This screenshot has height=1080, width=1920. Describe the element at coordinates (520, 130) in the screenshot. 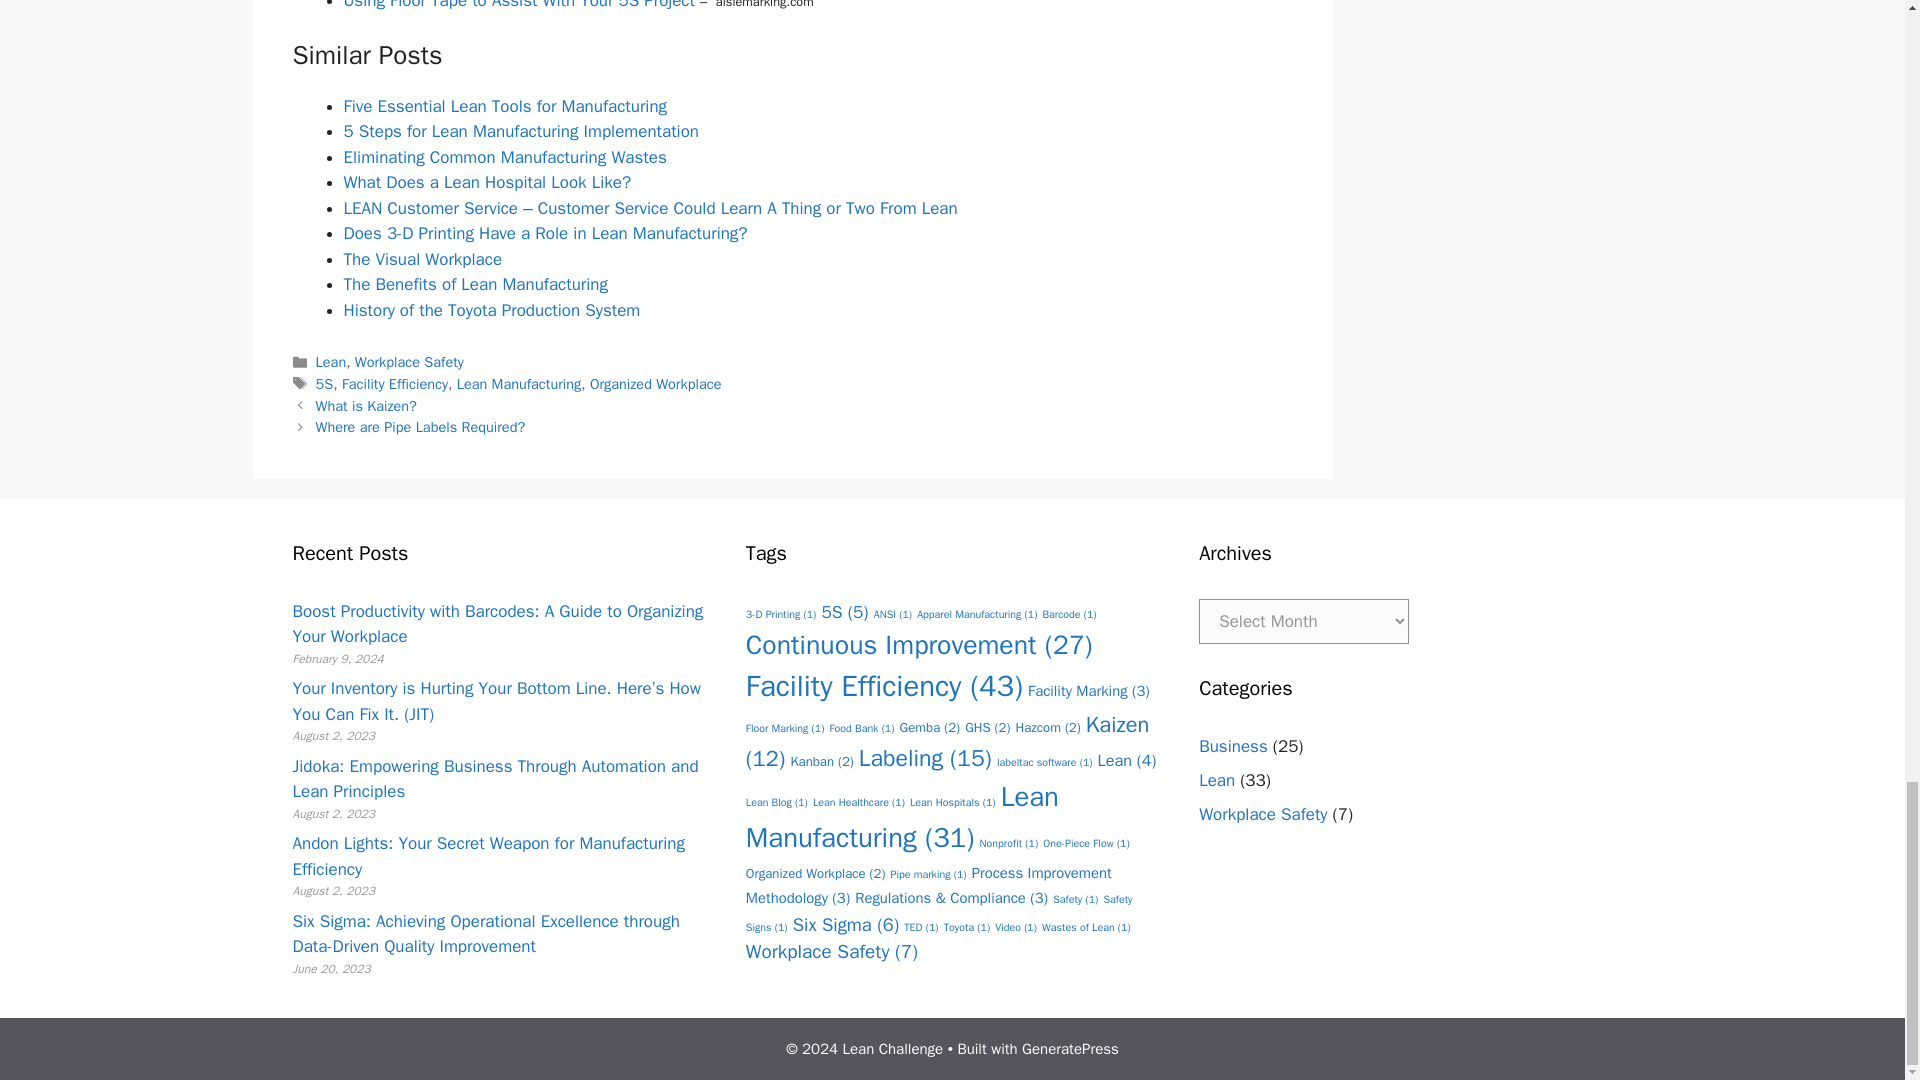

I see `5 Steps for Lean Manufacturing Implementation` at that location.